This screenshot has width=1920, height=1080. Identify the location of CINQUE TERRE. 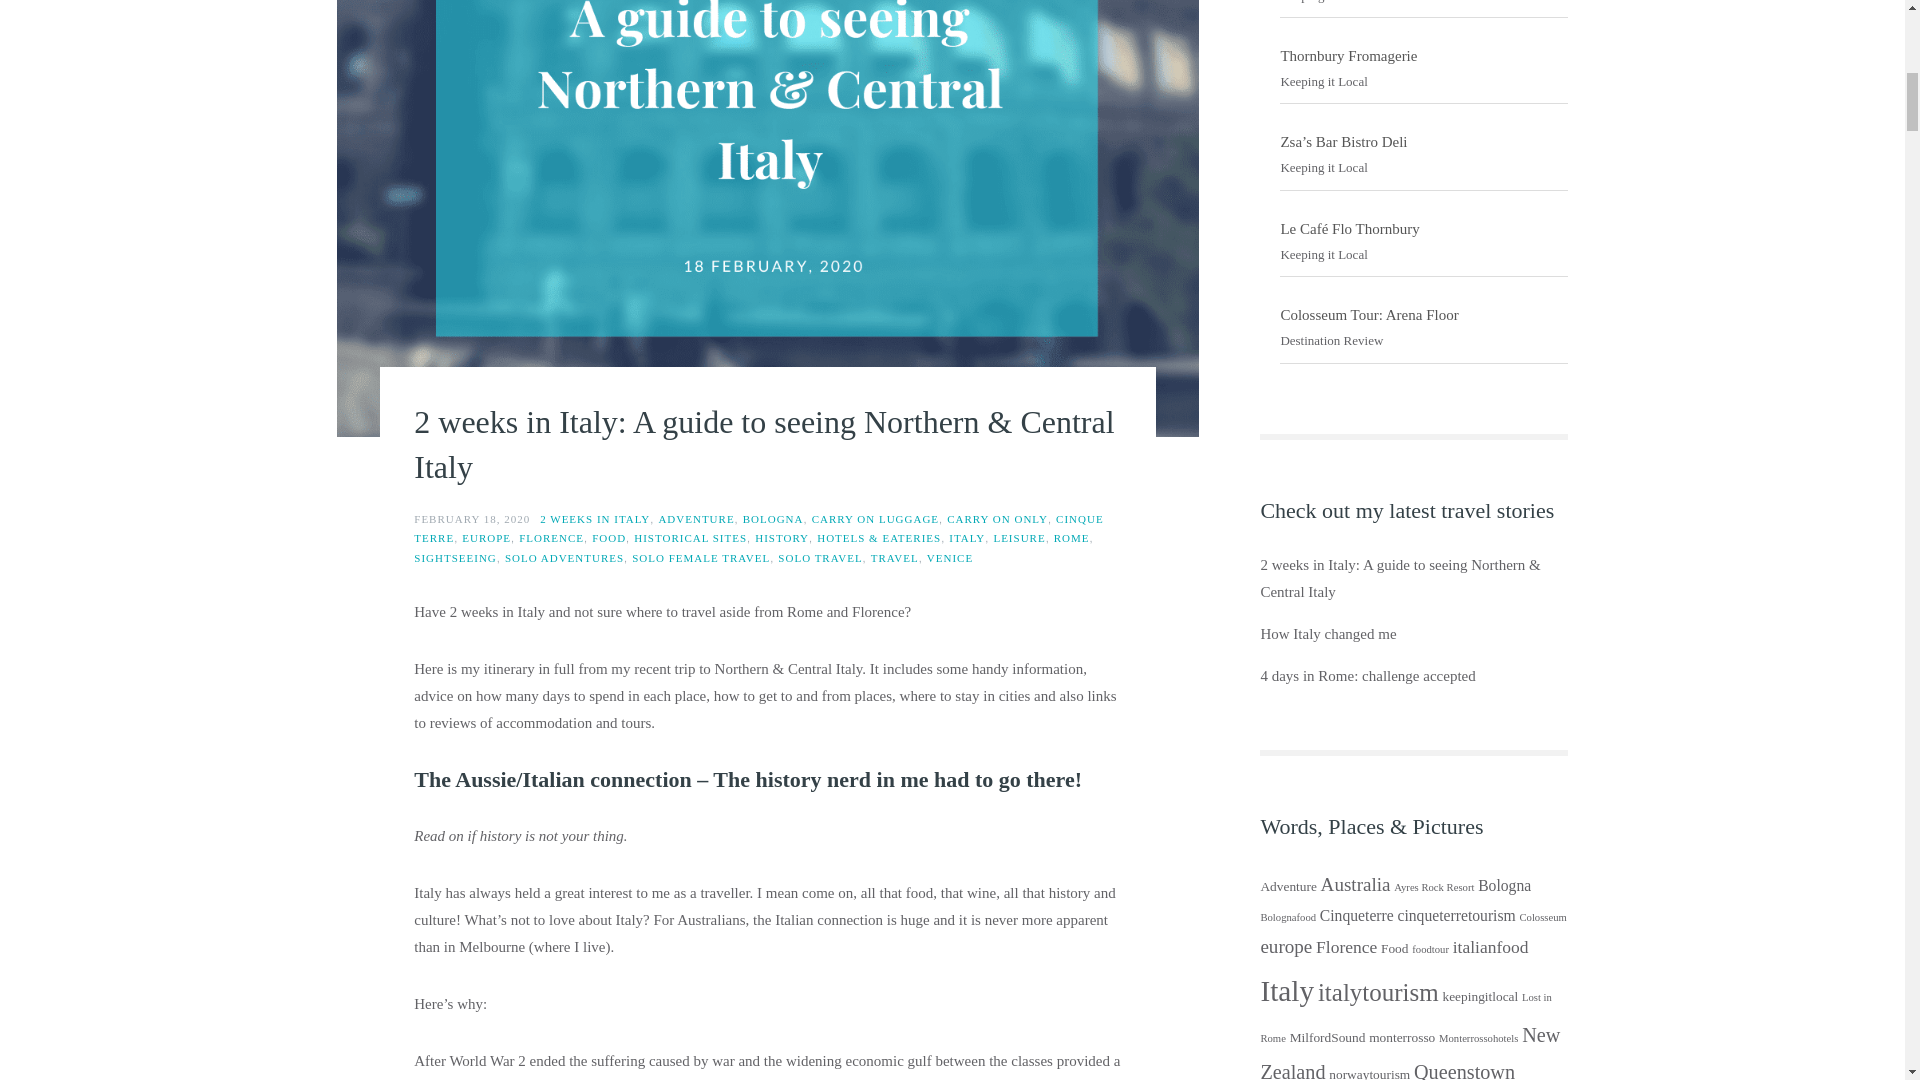
(758, 529).